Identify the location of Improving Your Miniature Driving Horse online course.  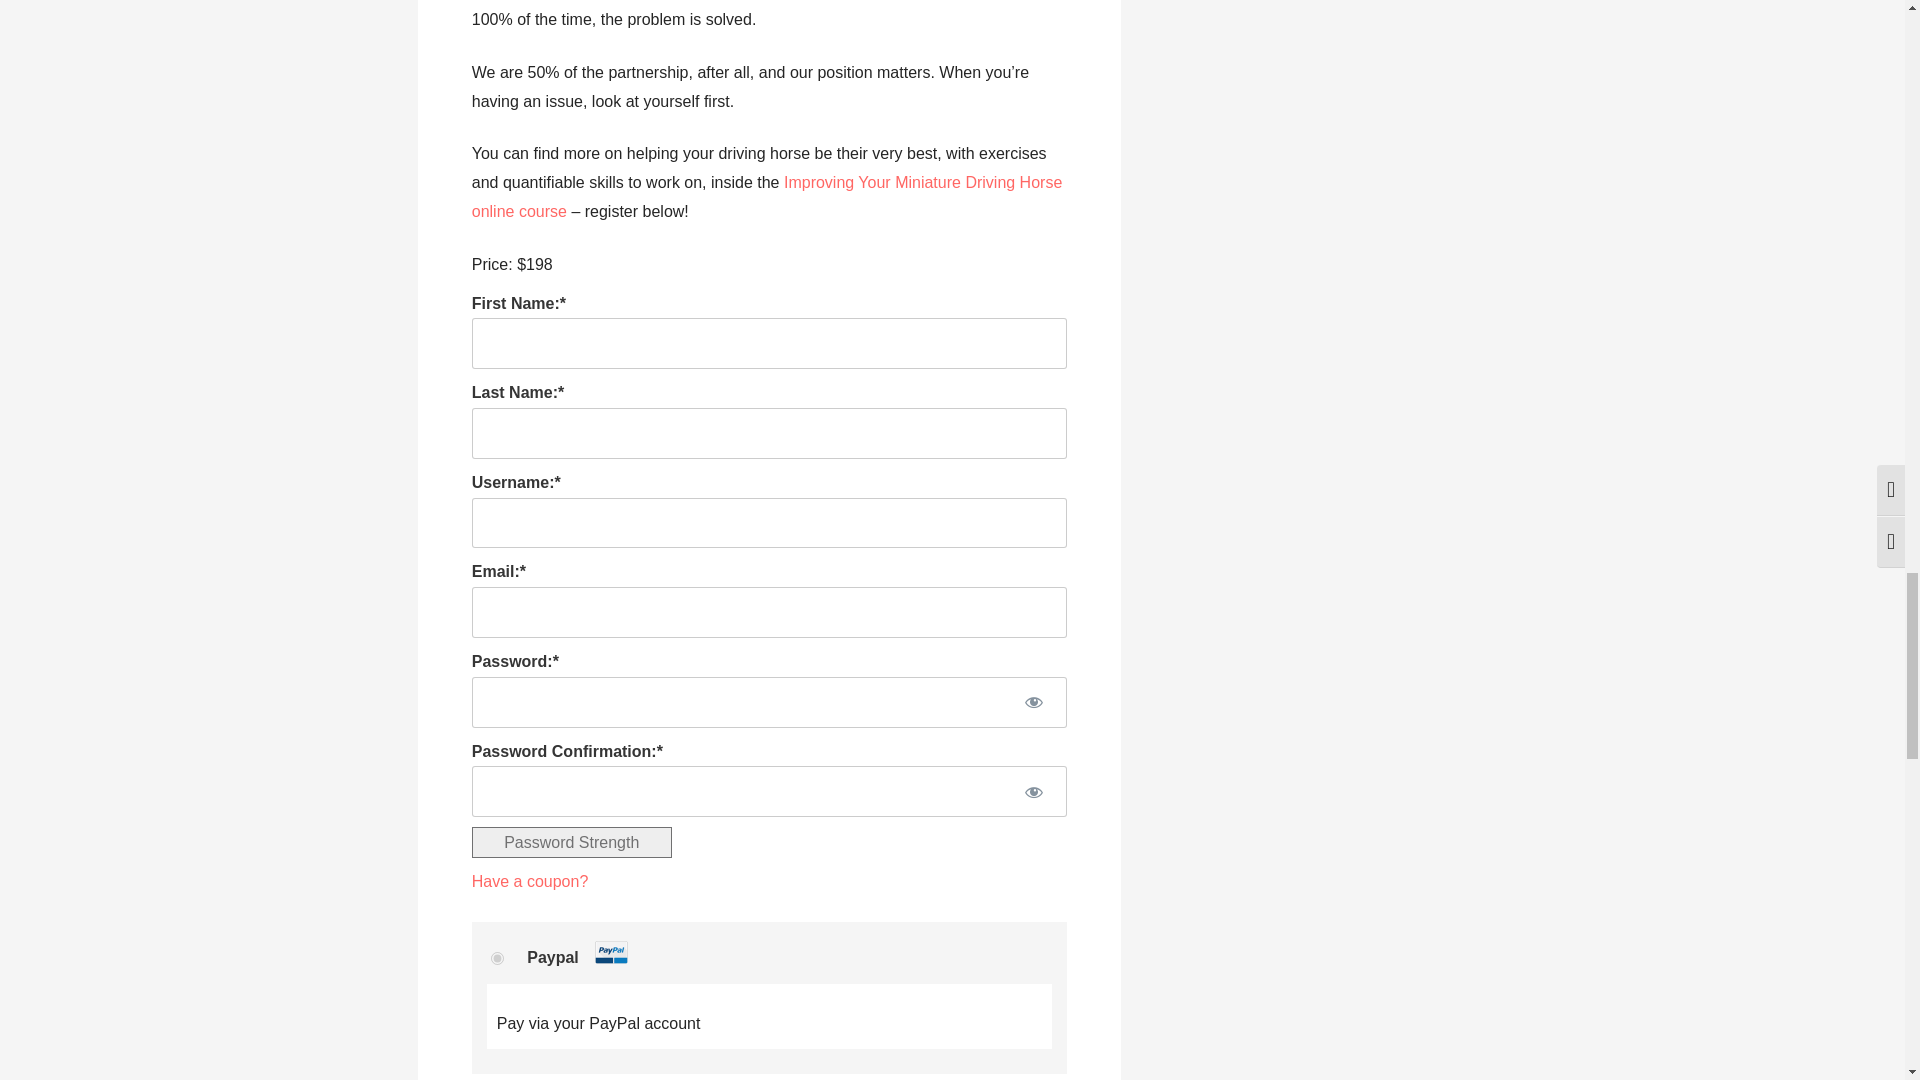
(768, 196).